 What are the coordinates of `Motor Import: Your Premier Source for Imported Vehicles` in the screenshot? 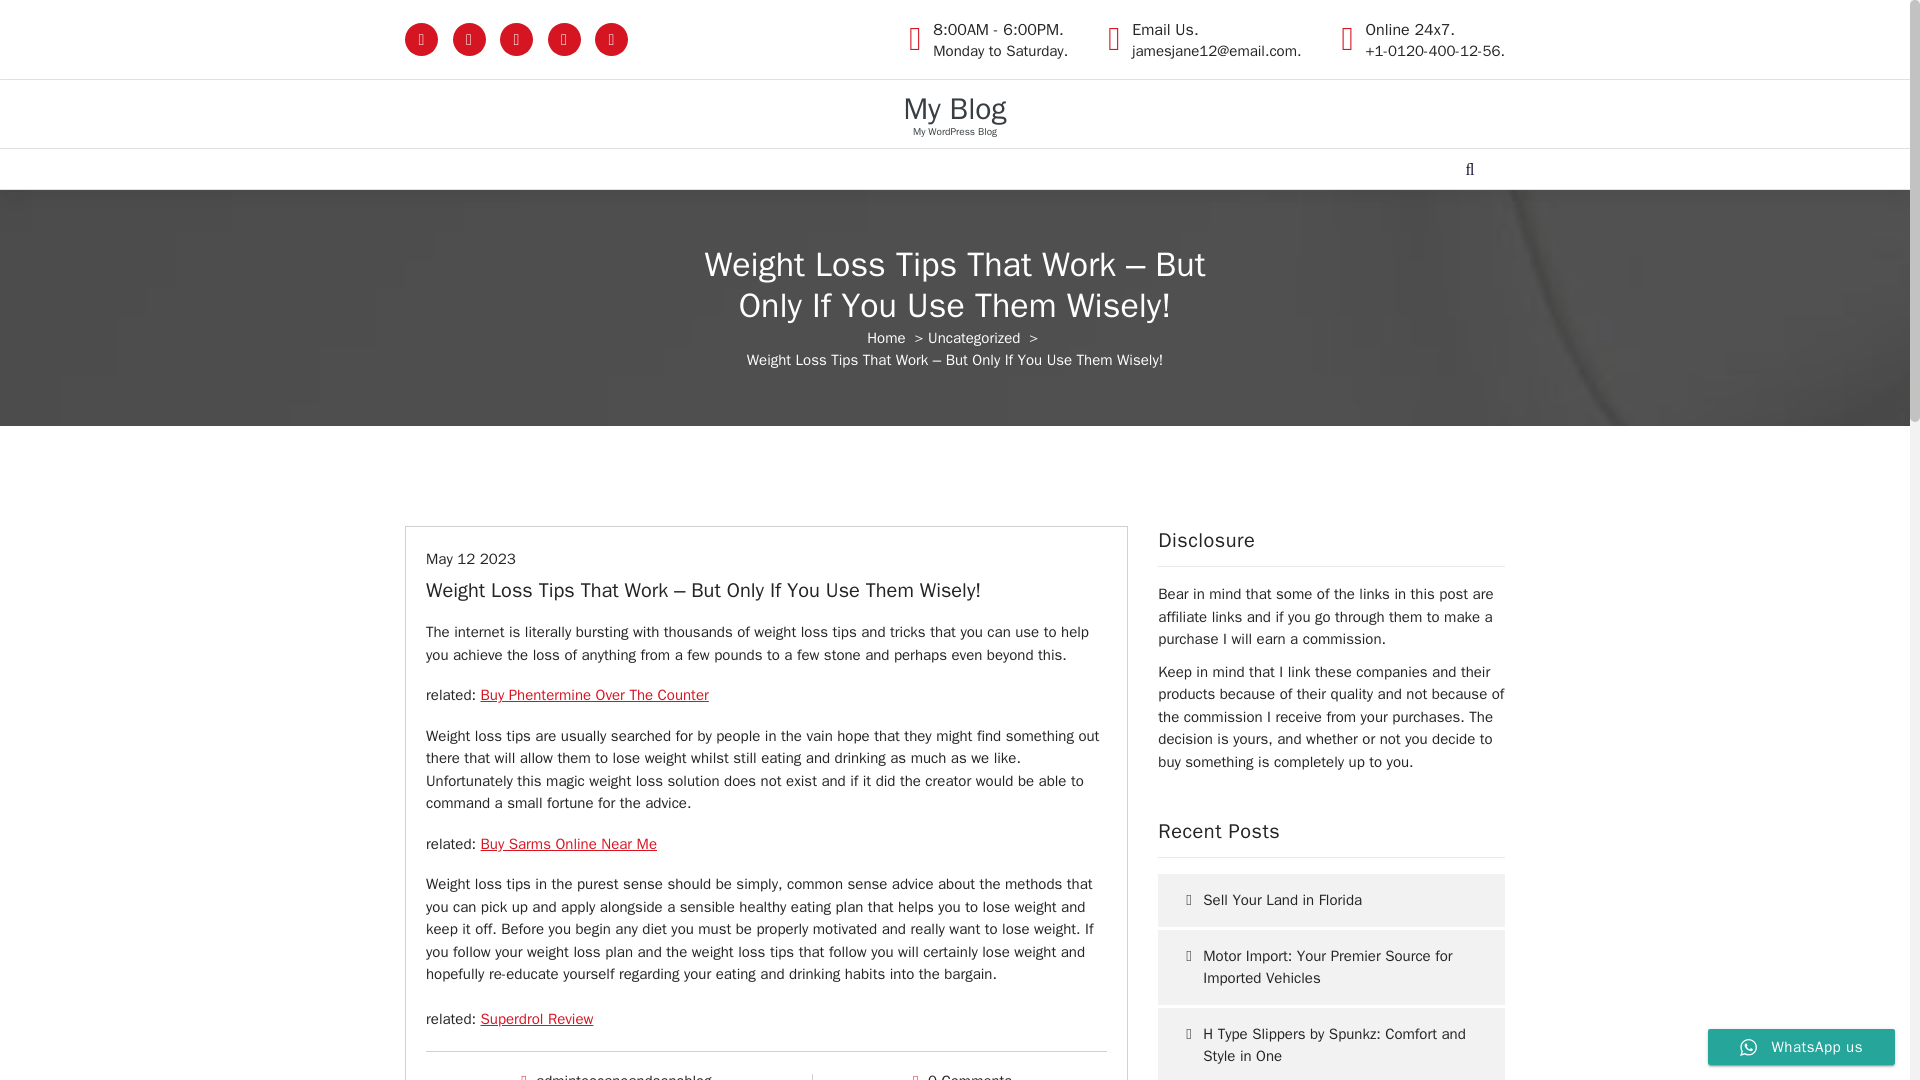 It's located at (1331, 967).